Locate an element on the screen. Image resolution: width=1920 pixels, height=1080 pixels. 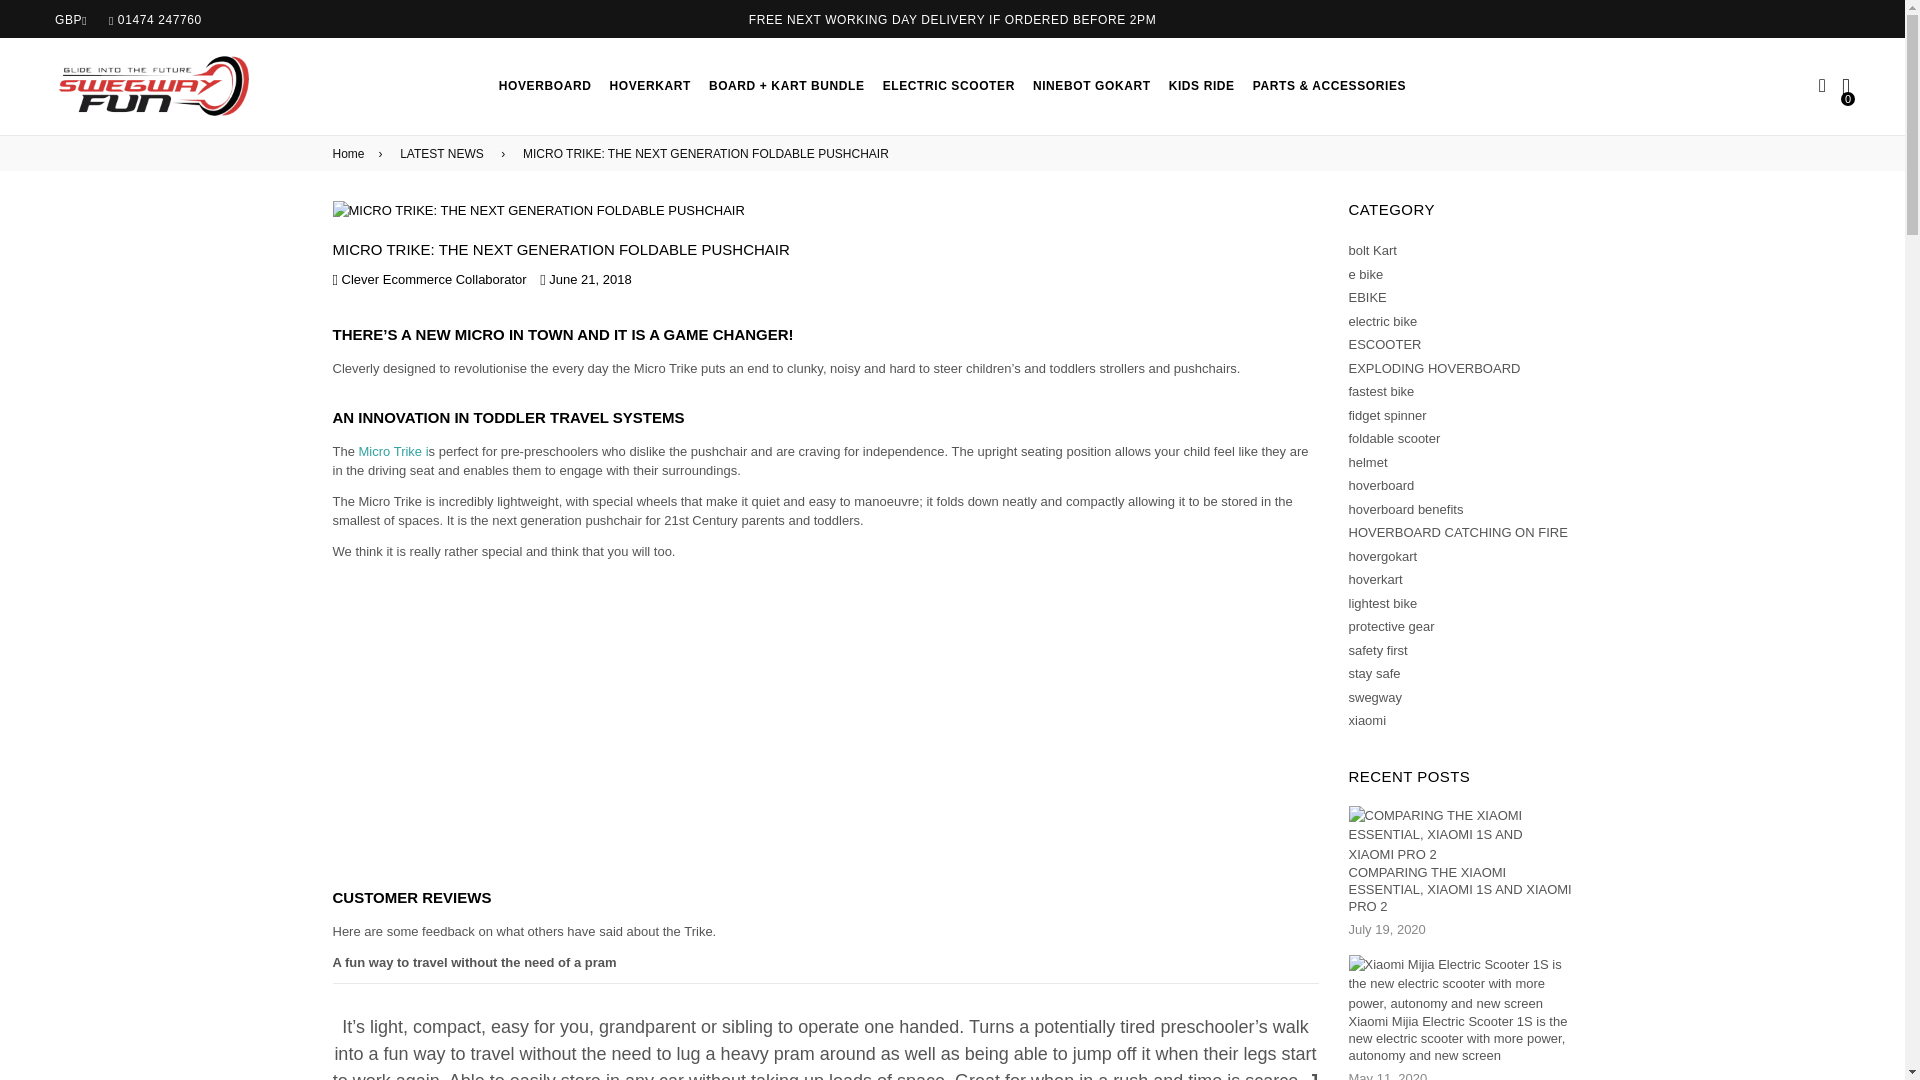
Show articles tagged EBIKE is located at coordinates (1366, 297).